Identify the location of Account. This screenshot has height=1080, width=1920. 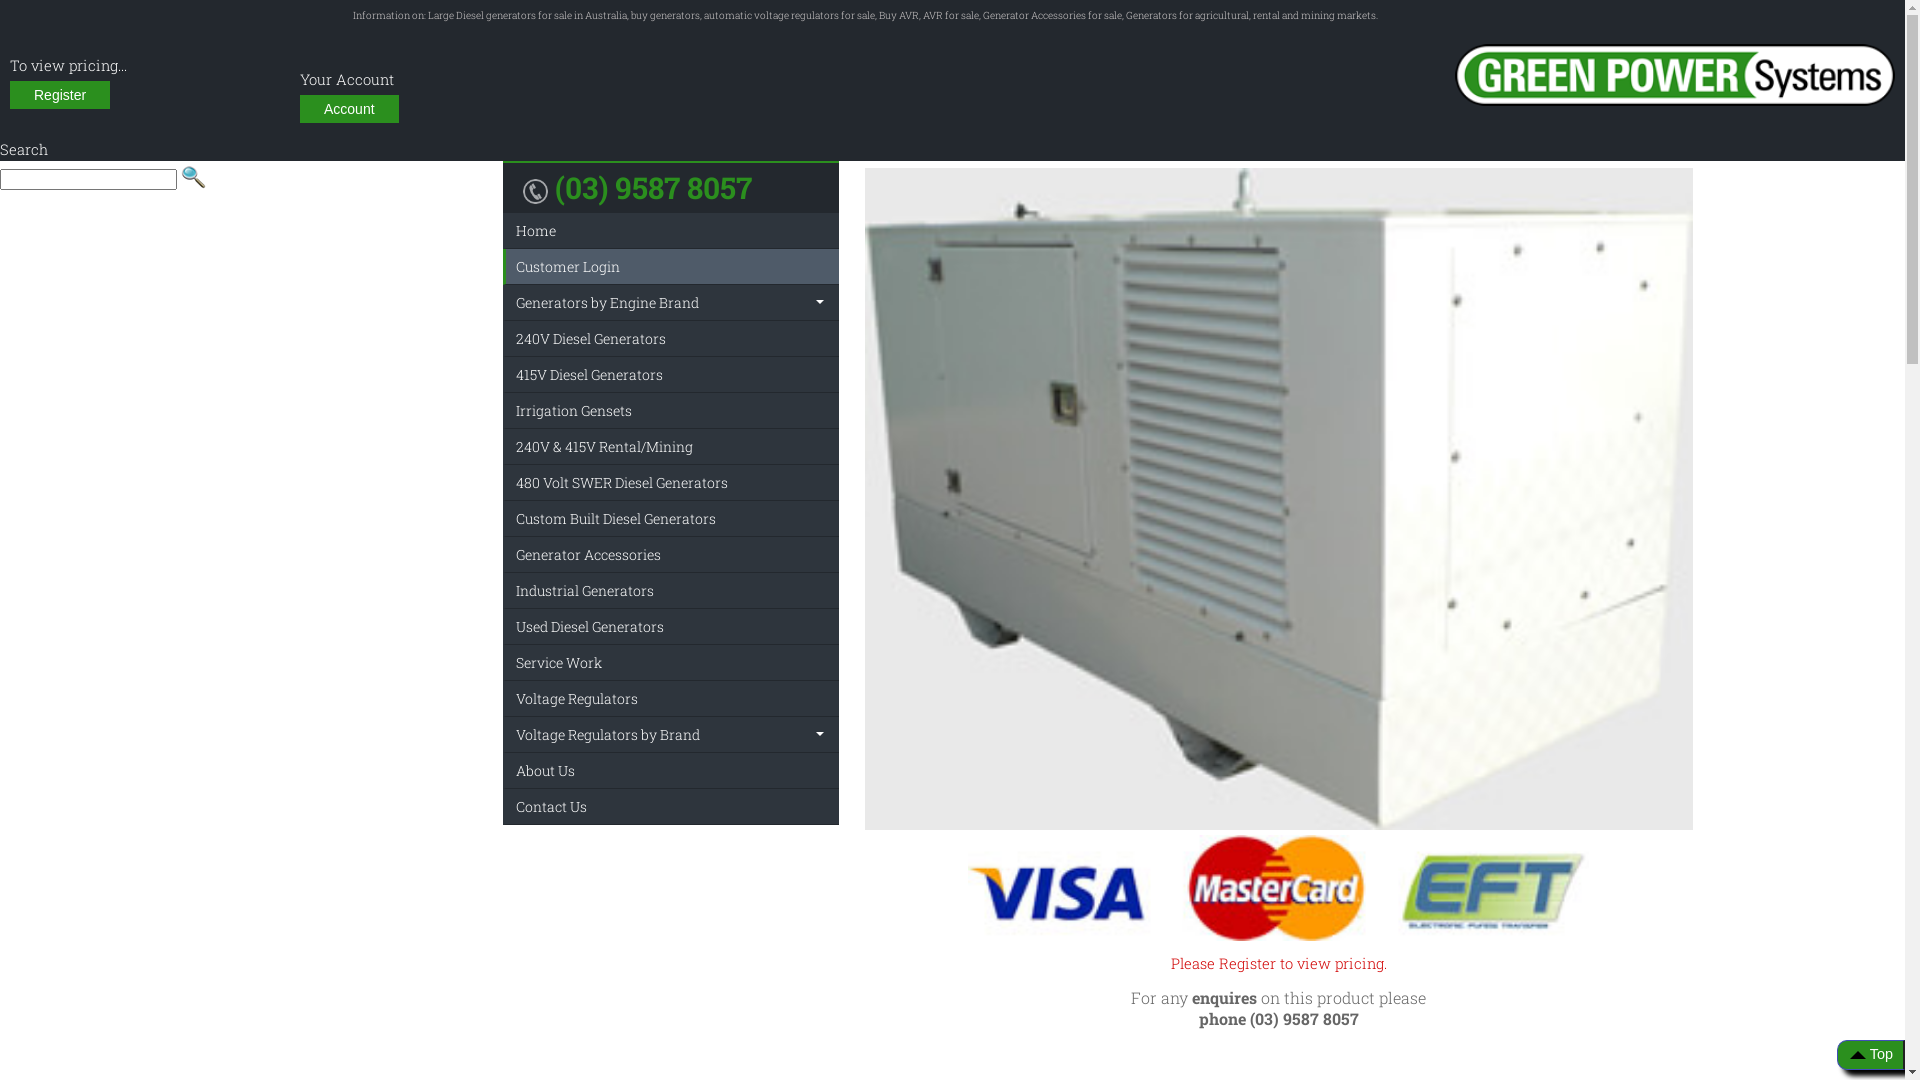
(350, 109).